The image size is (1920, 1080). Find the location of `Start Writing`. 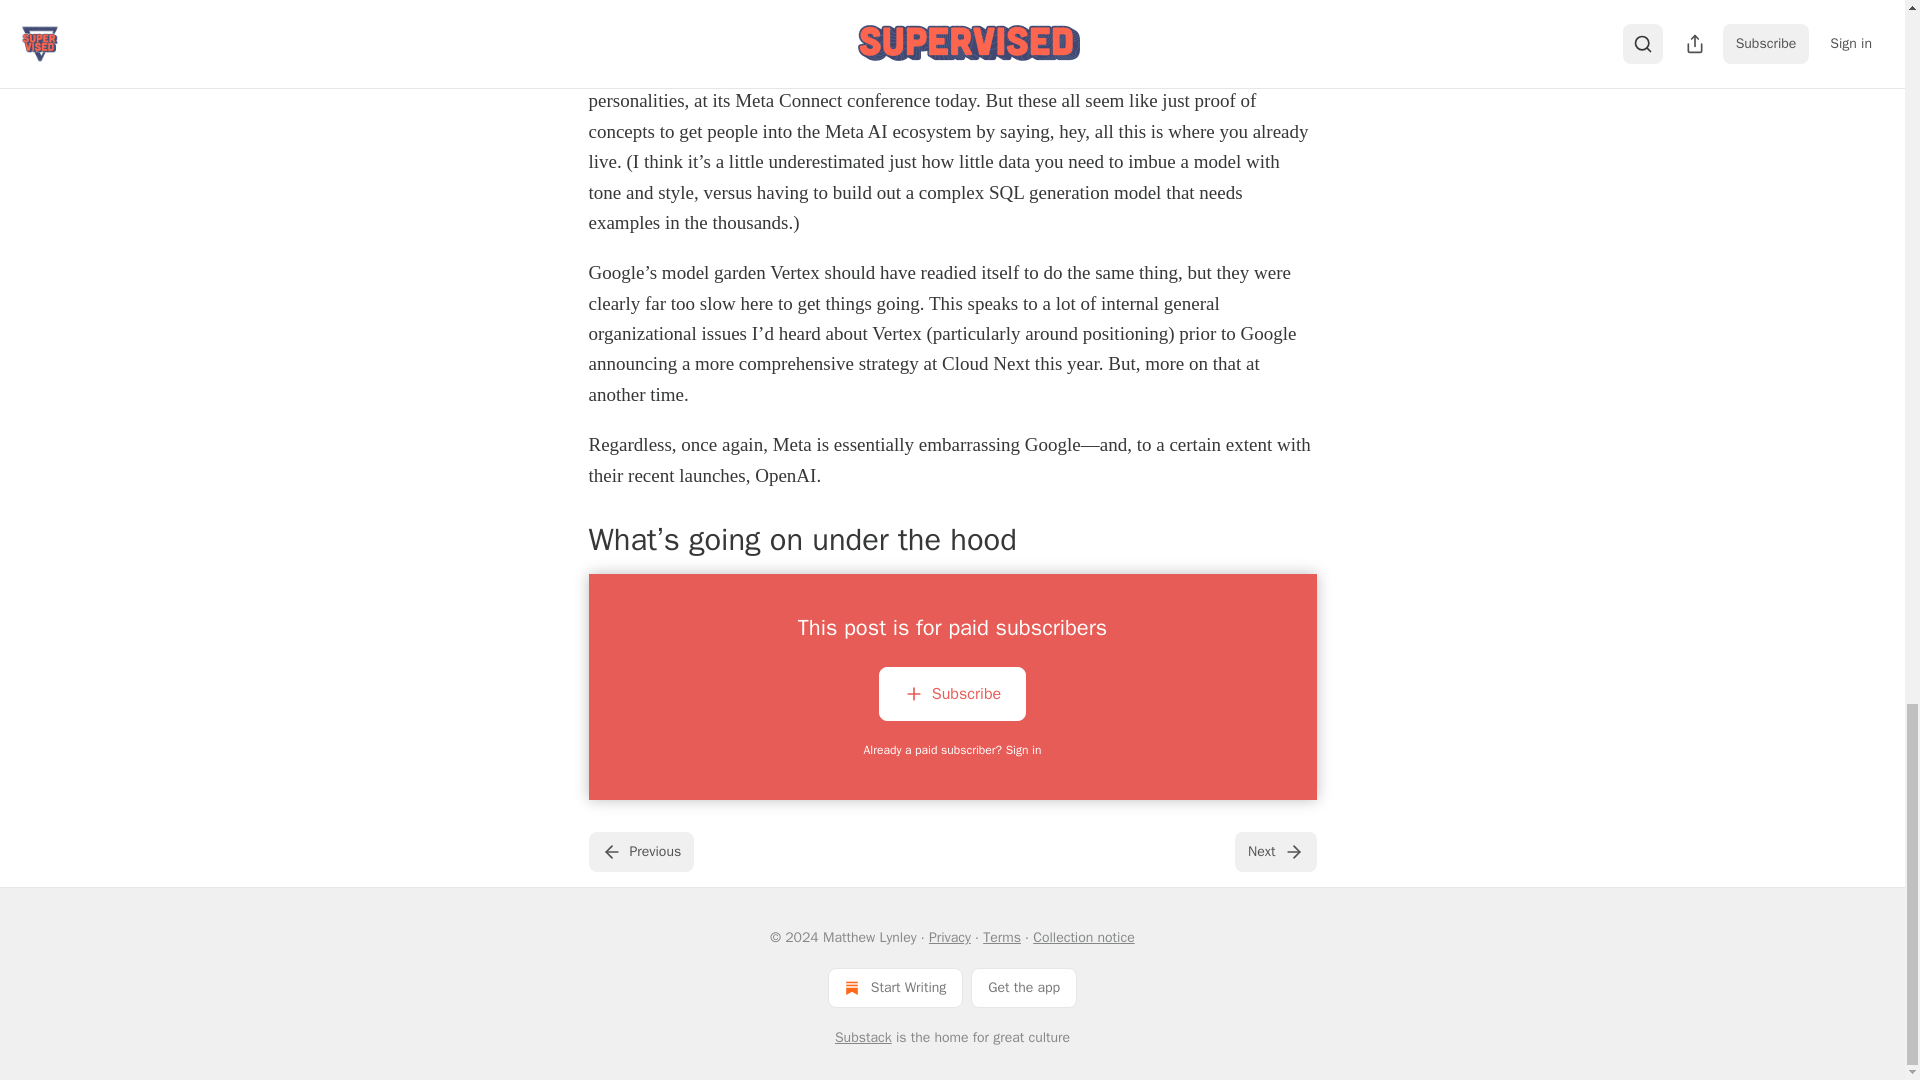

Start Writing is located at coordinates (895, 987).